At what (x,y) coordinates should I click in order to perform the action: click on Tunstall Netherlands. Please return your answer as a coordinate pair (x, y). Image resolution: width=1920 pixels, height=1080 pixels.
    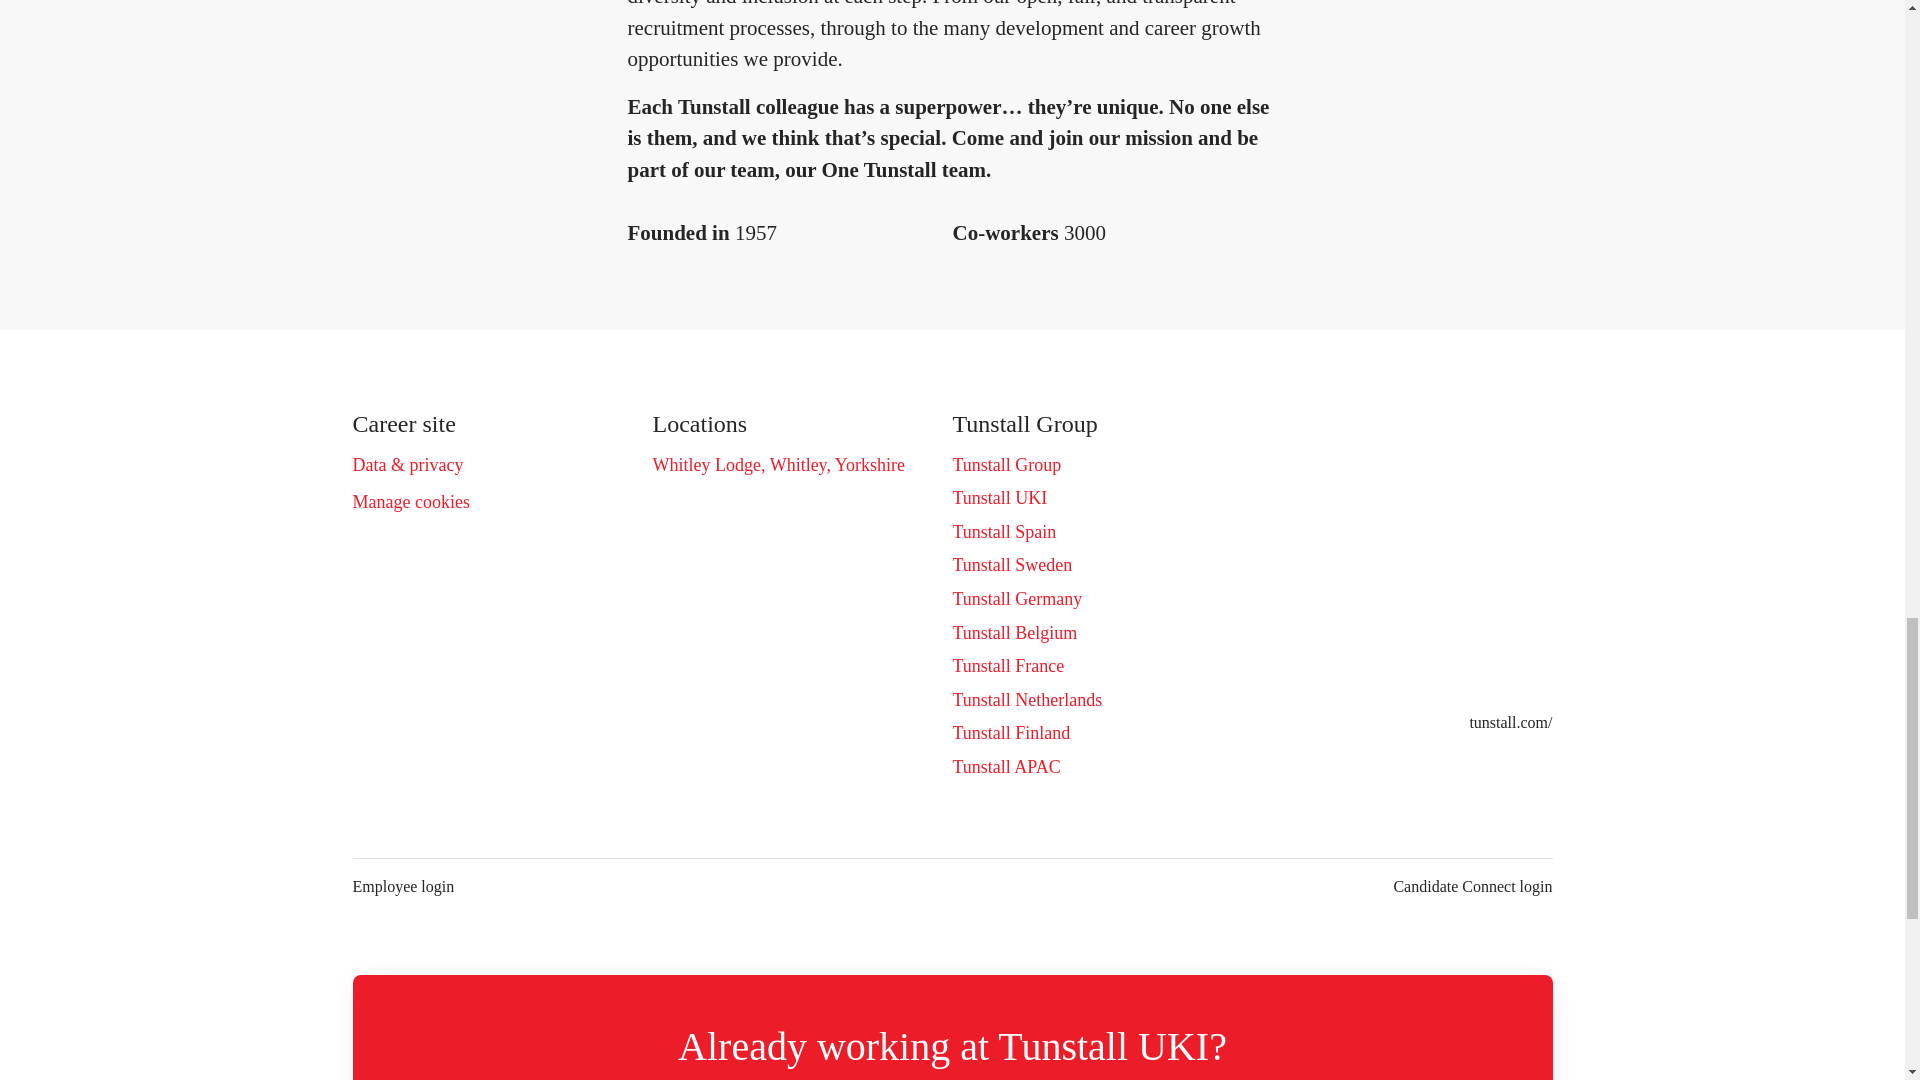
    Looking at the image, I should click on (1027, 699).